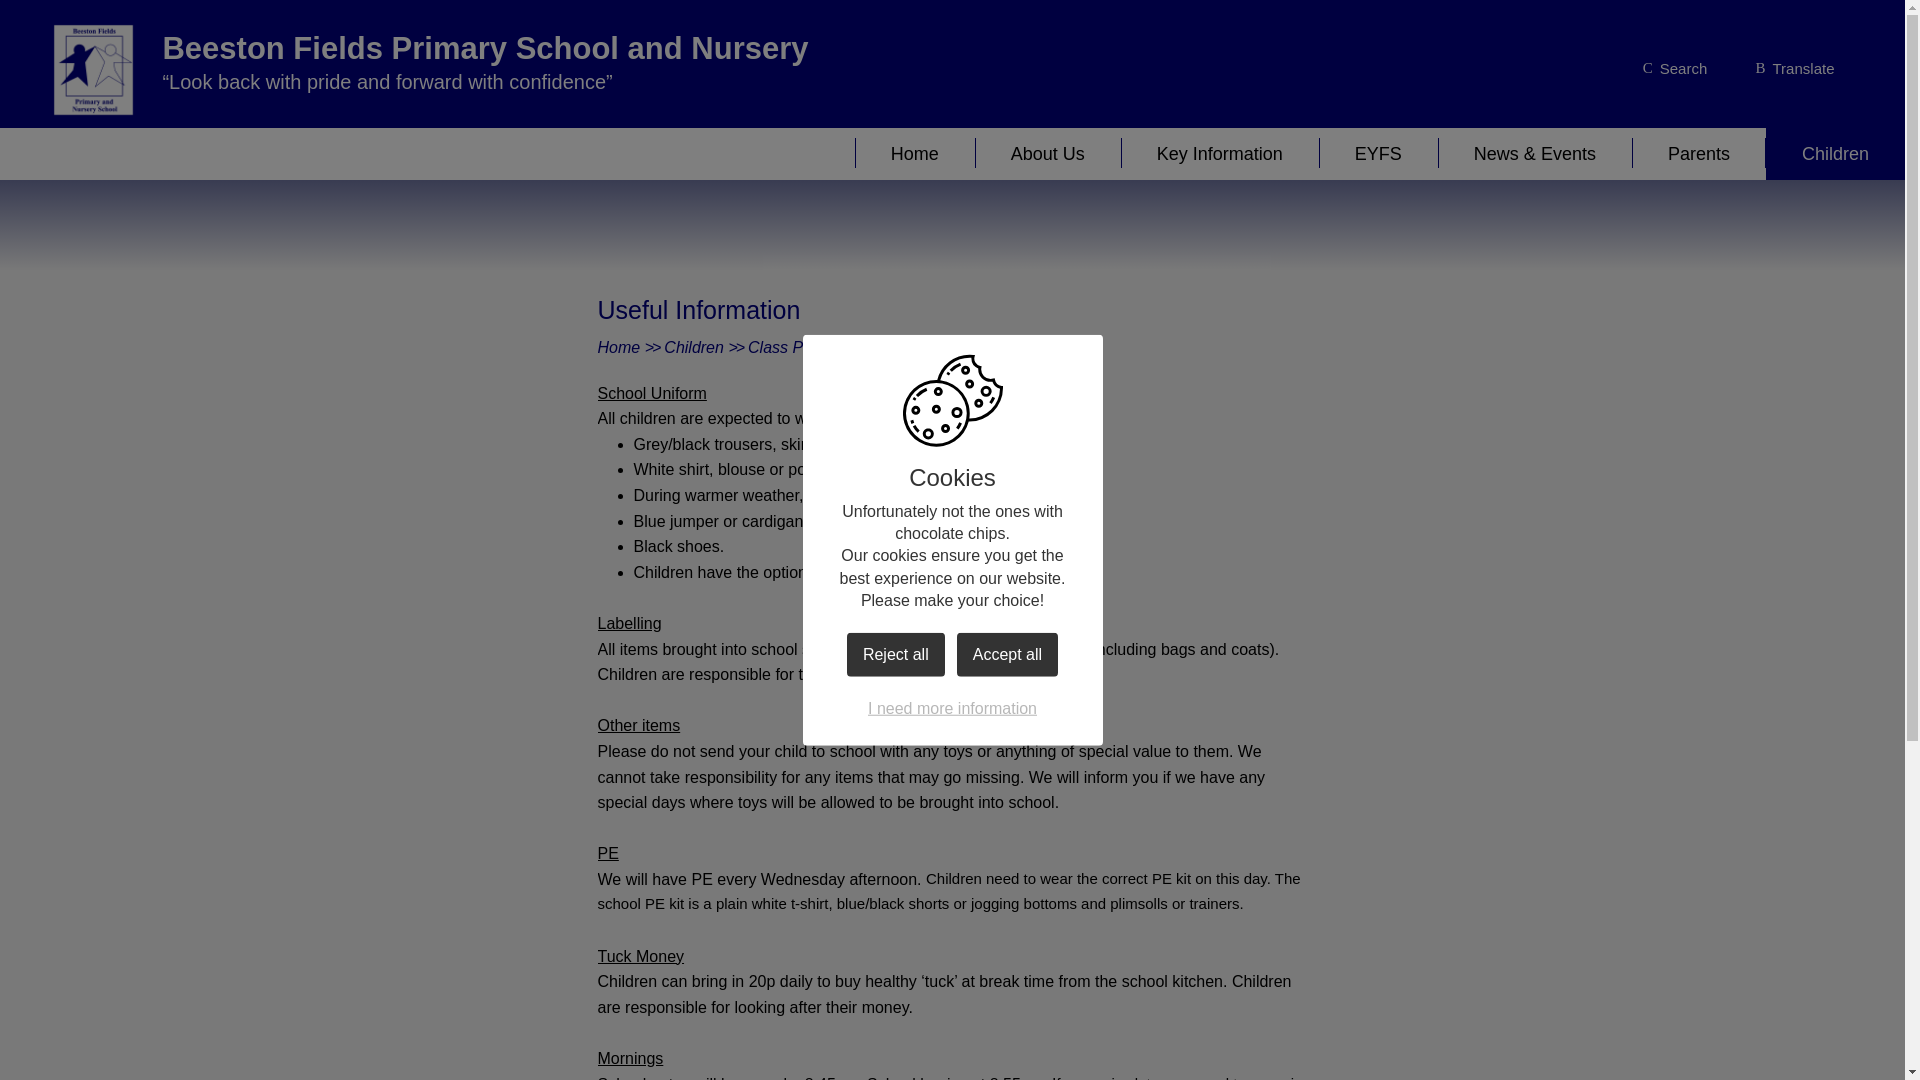 This screenshot has height=1080, width=1920. What do you see at coordinates (1220, 154) in the screenshot?
I see `Key Information` at bounding box center [1220, 154].